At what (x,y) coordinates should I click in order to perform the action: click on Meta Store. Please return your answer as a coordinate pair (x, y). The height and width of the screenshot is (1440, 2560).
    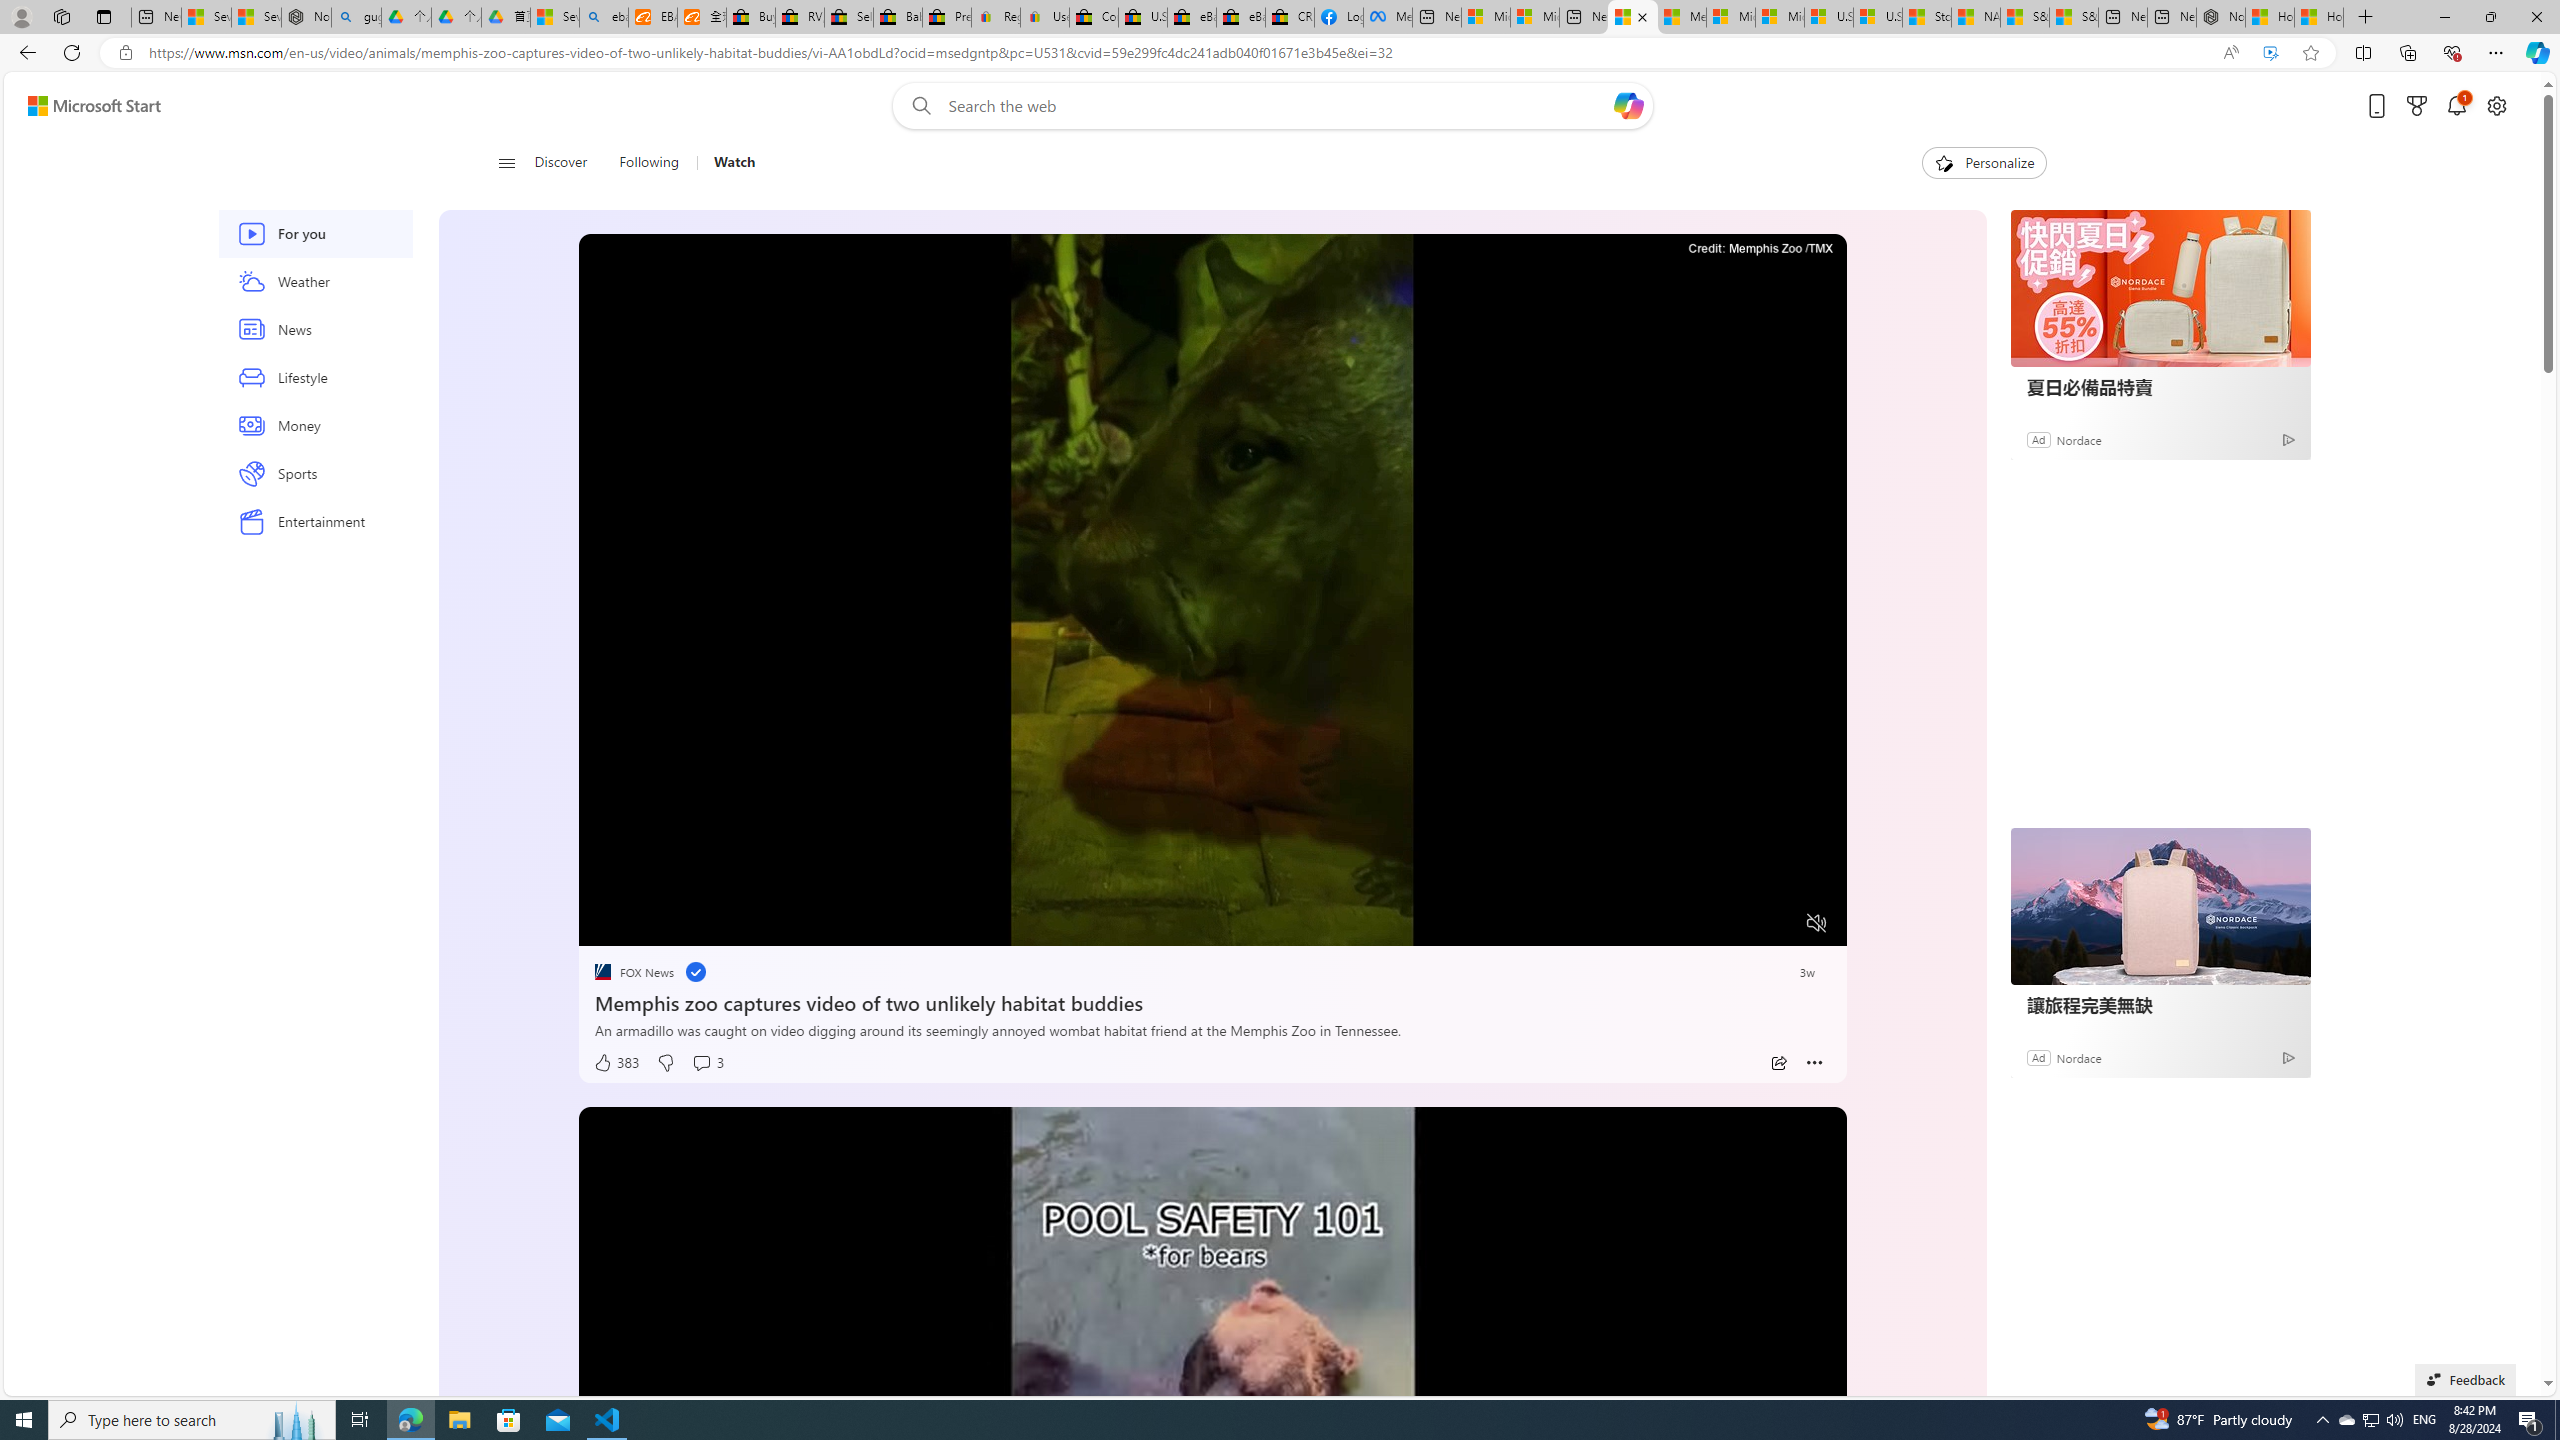
    Looking at the image, I should click on (1387, 17).